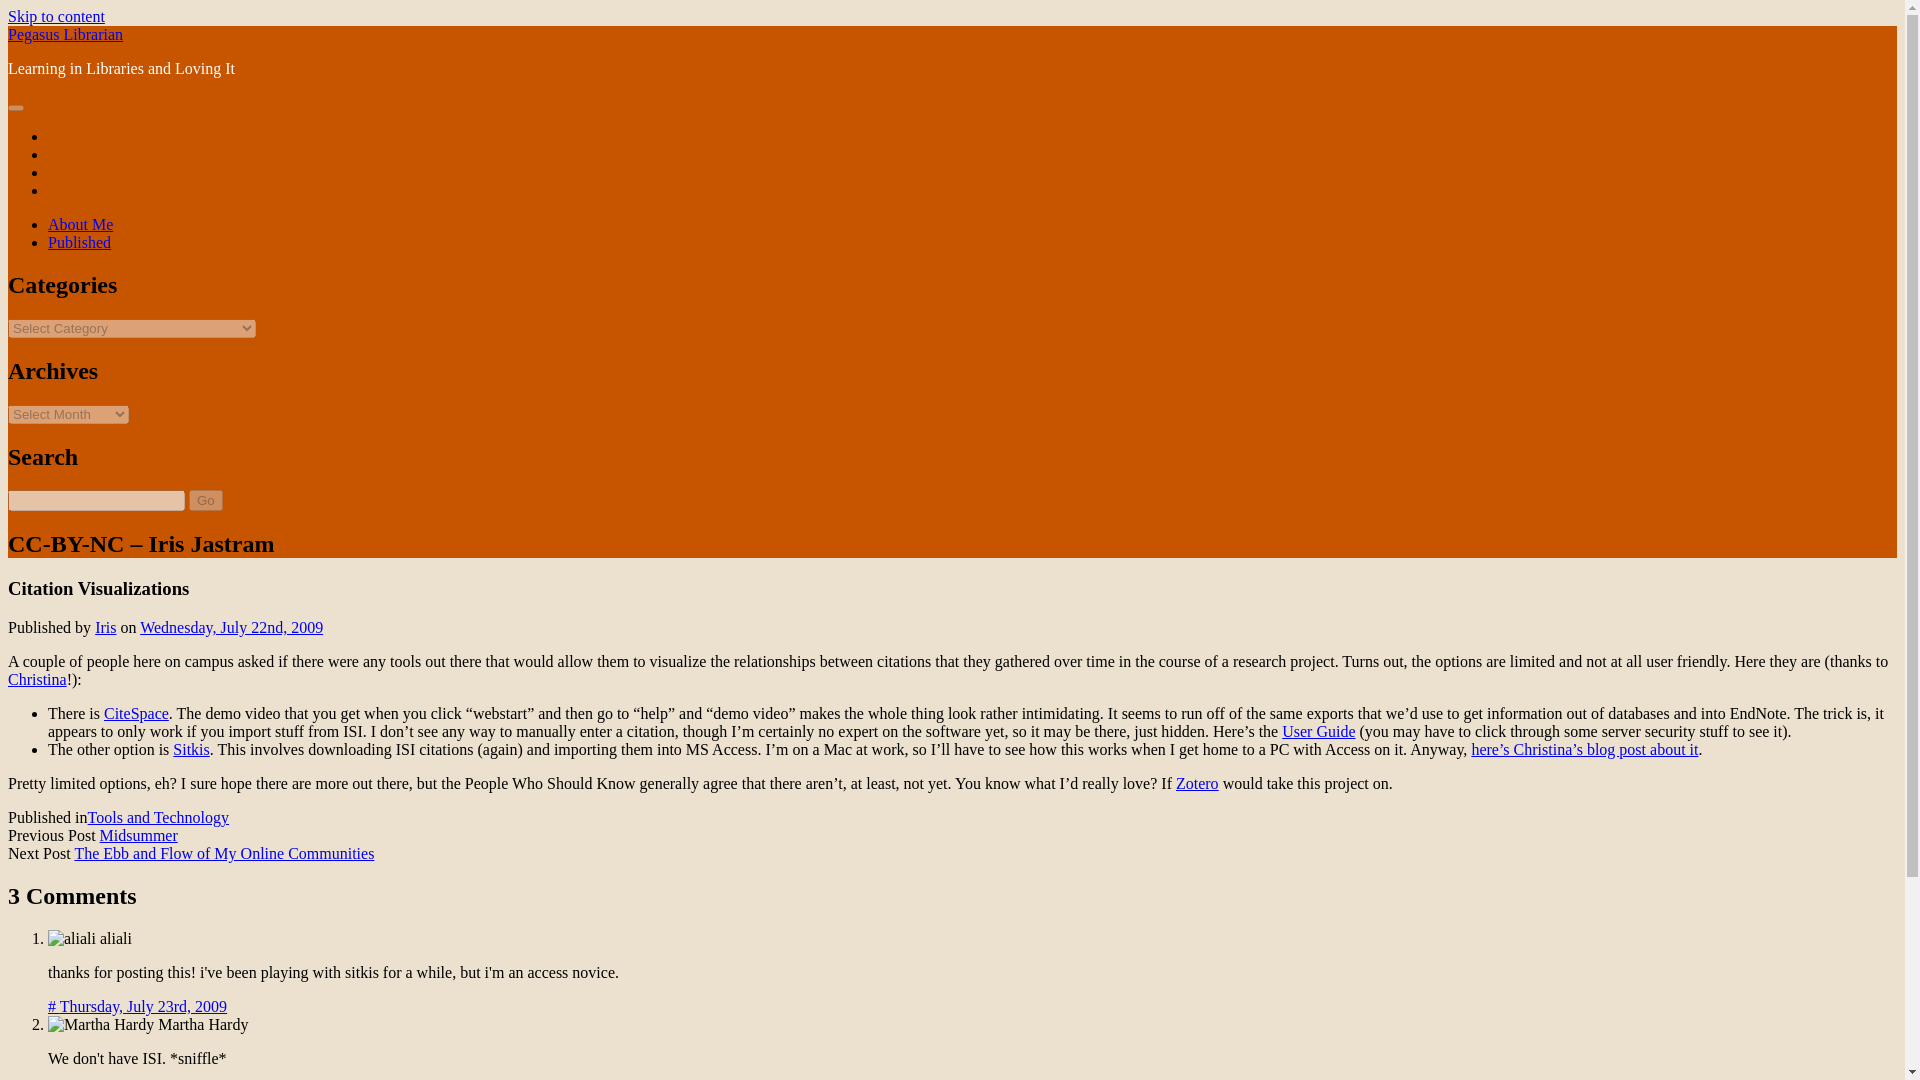 The height and width of the screenshot is (1080, 1920). I want to click on Search for:, so click(96, 500).